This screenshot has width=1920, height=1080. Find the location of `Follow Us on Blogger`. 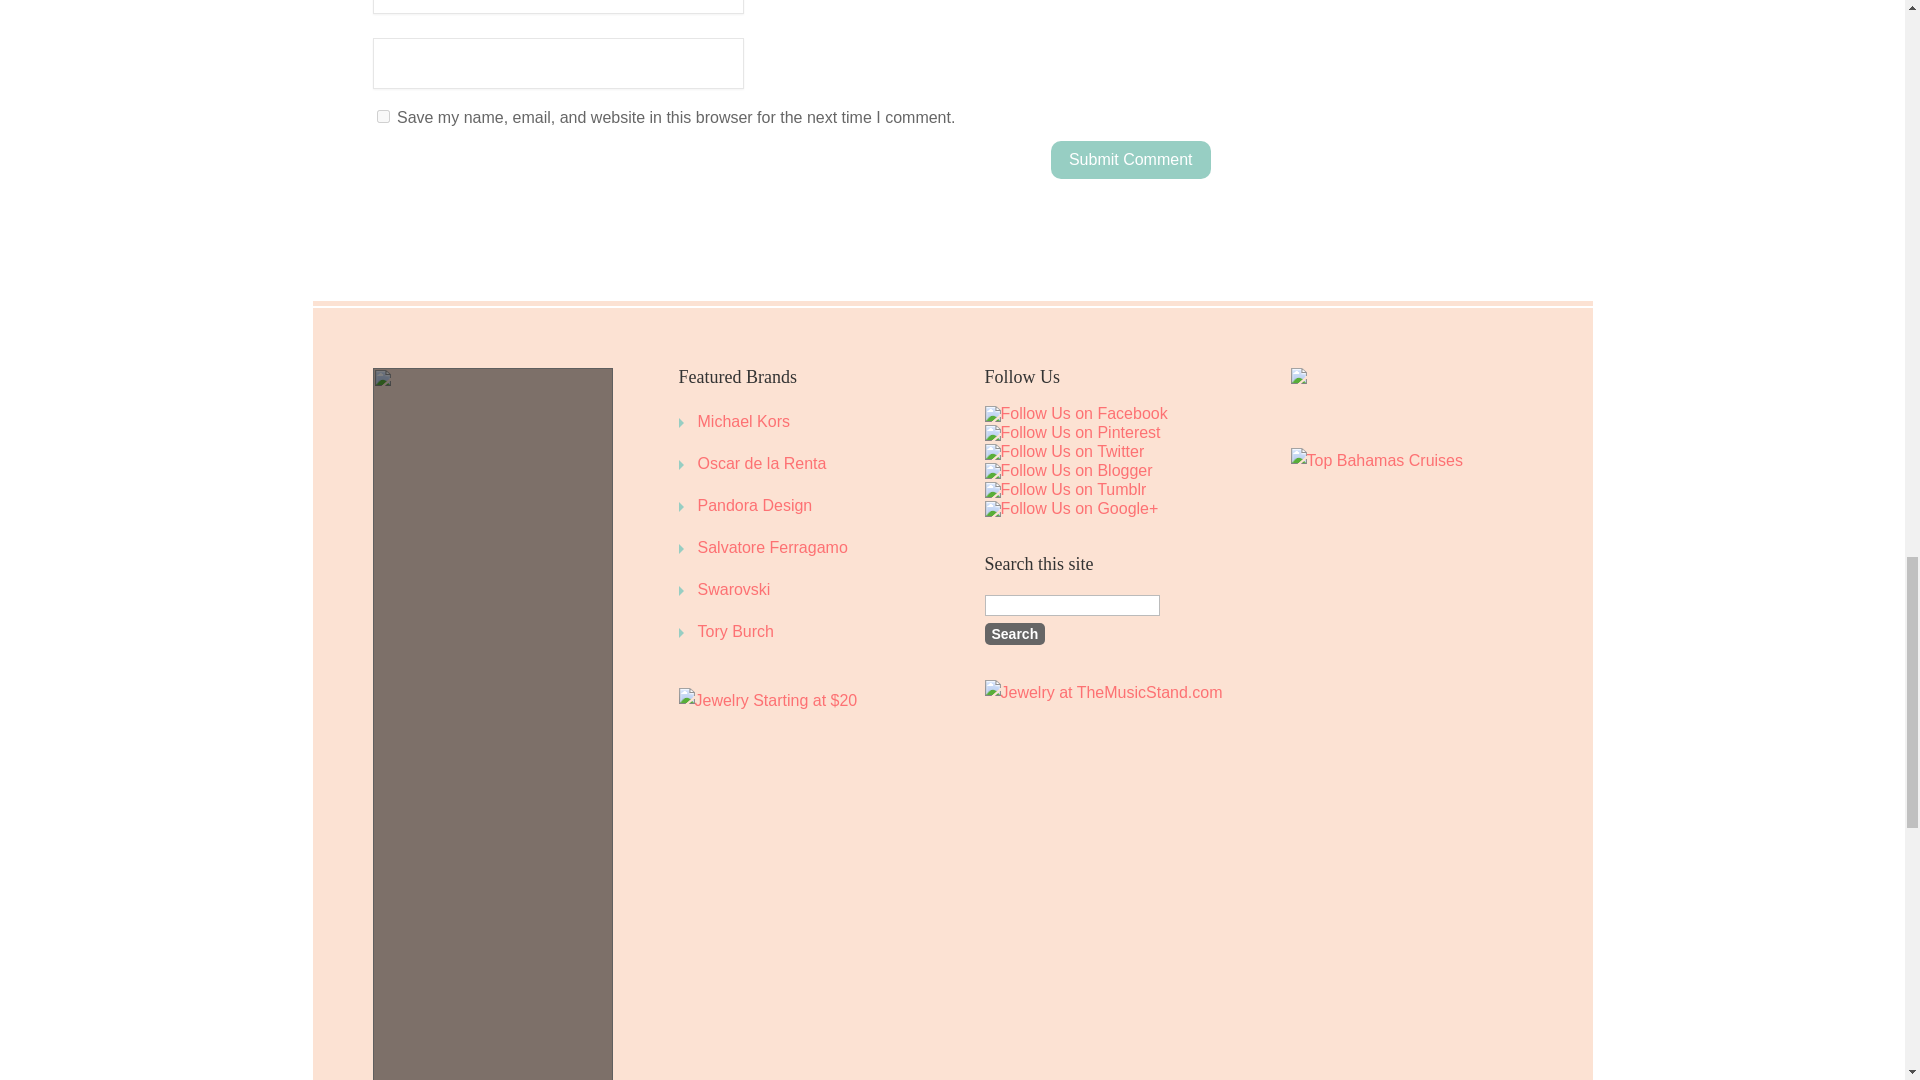

Follow Us on Blogger is located at coordinates (1068, 471).